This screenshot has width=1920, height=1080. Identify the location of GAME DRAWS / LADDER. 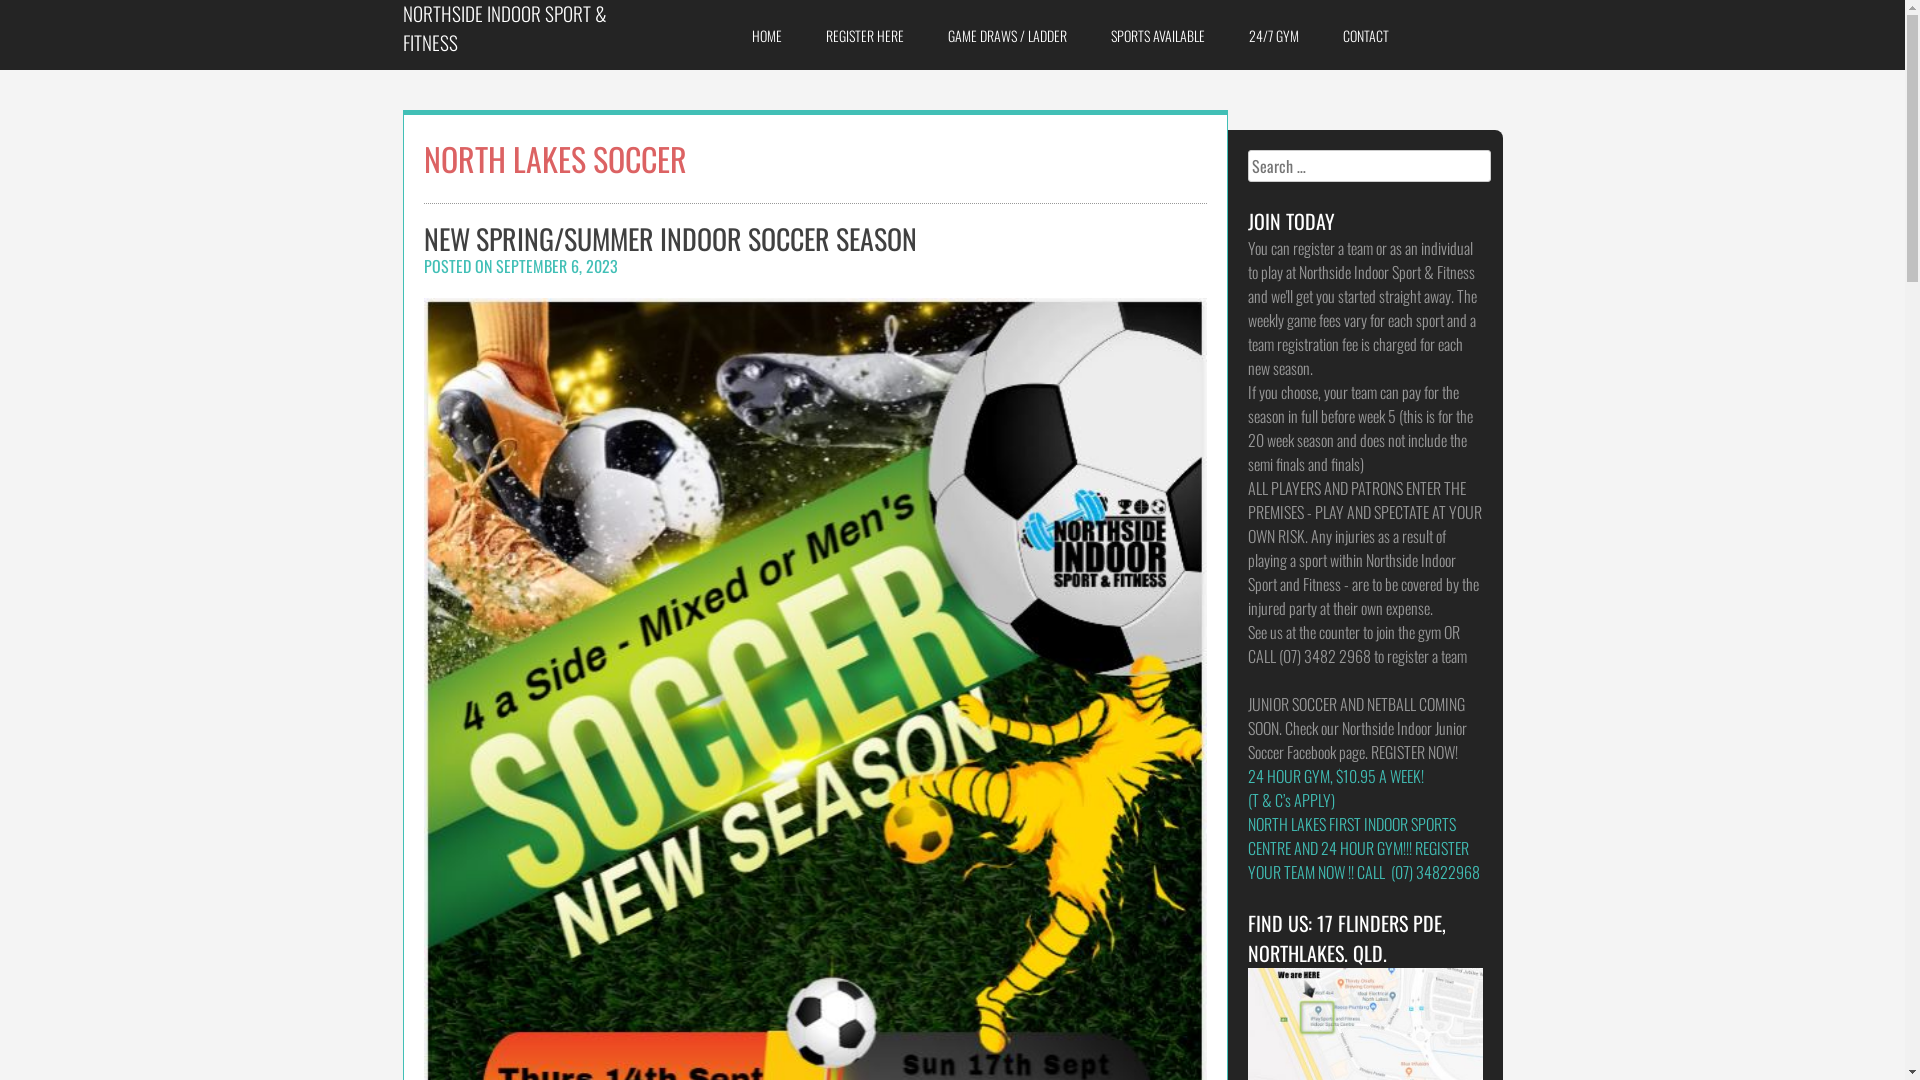
(1008, 36).